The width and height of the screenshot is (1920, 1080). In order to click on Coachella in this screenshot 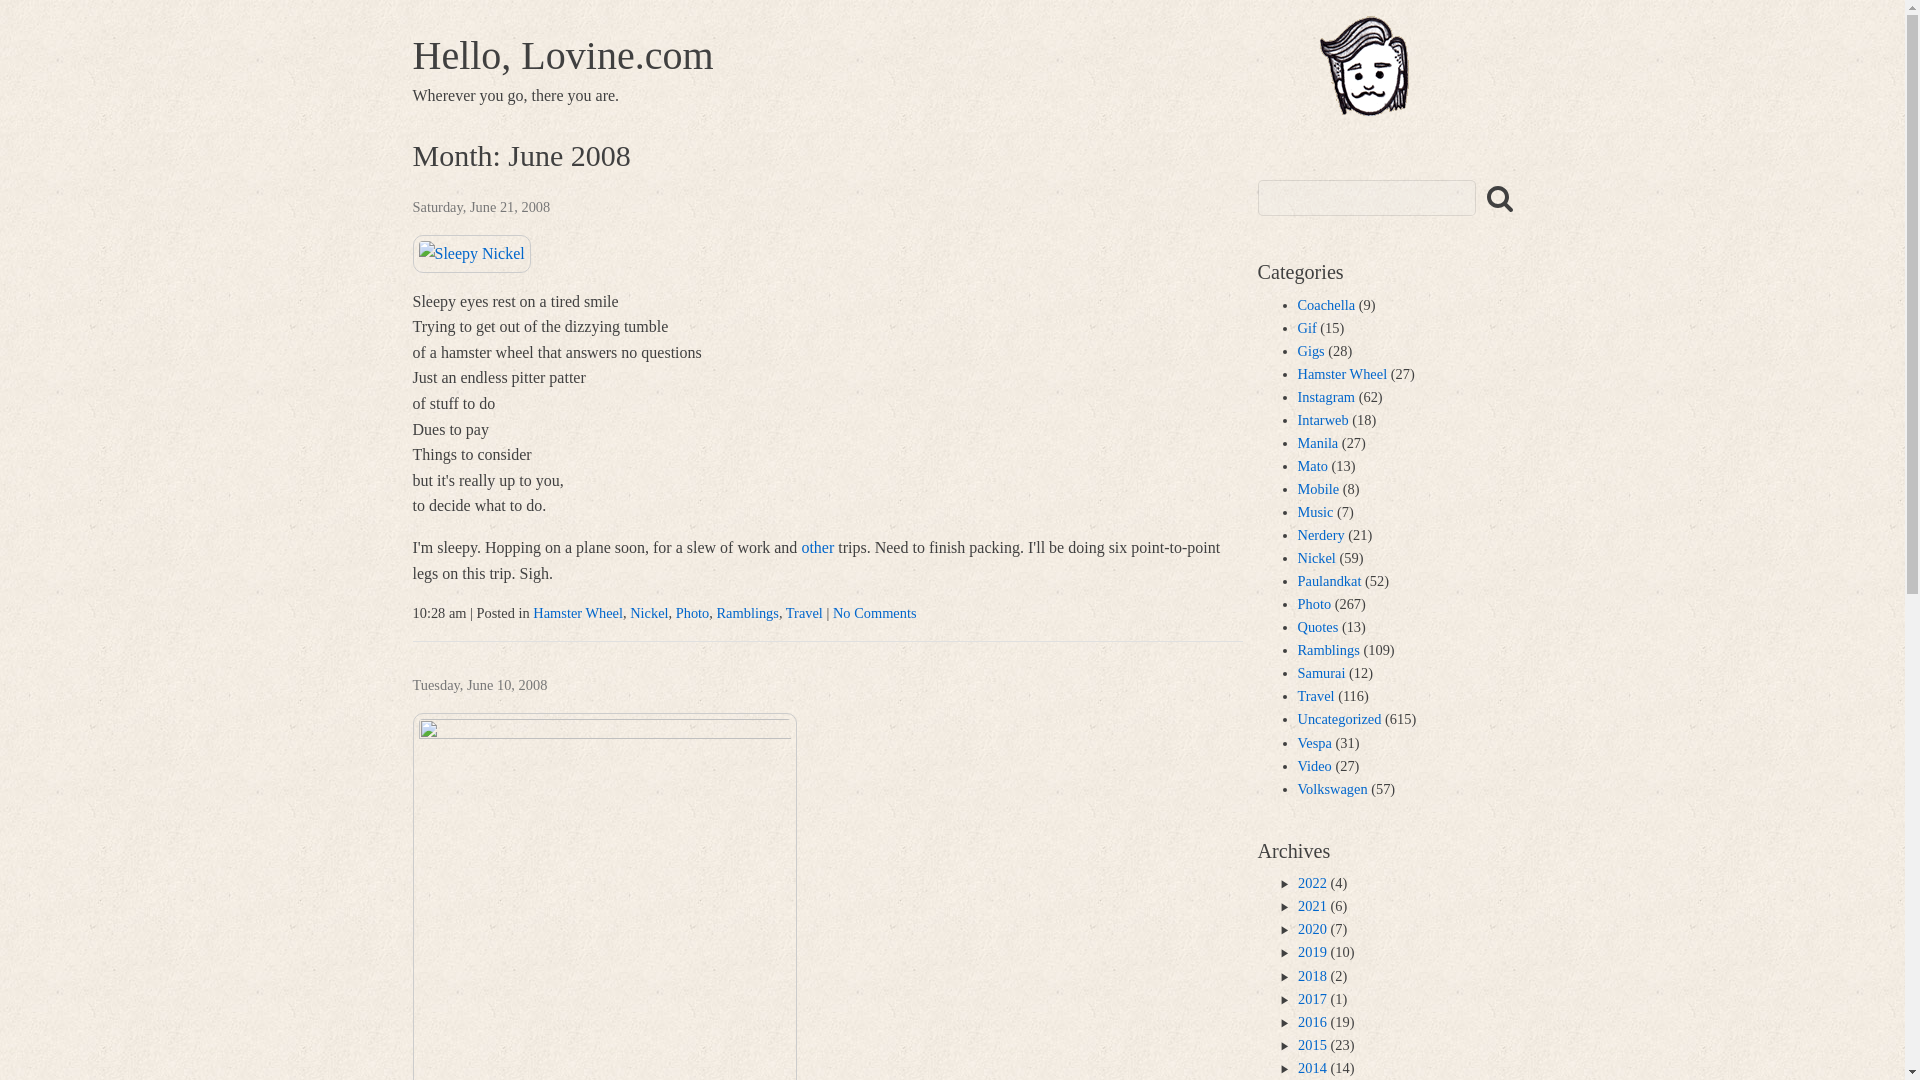, I will do `click(1326, 305)`.